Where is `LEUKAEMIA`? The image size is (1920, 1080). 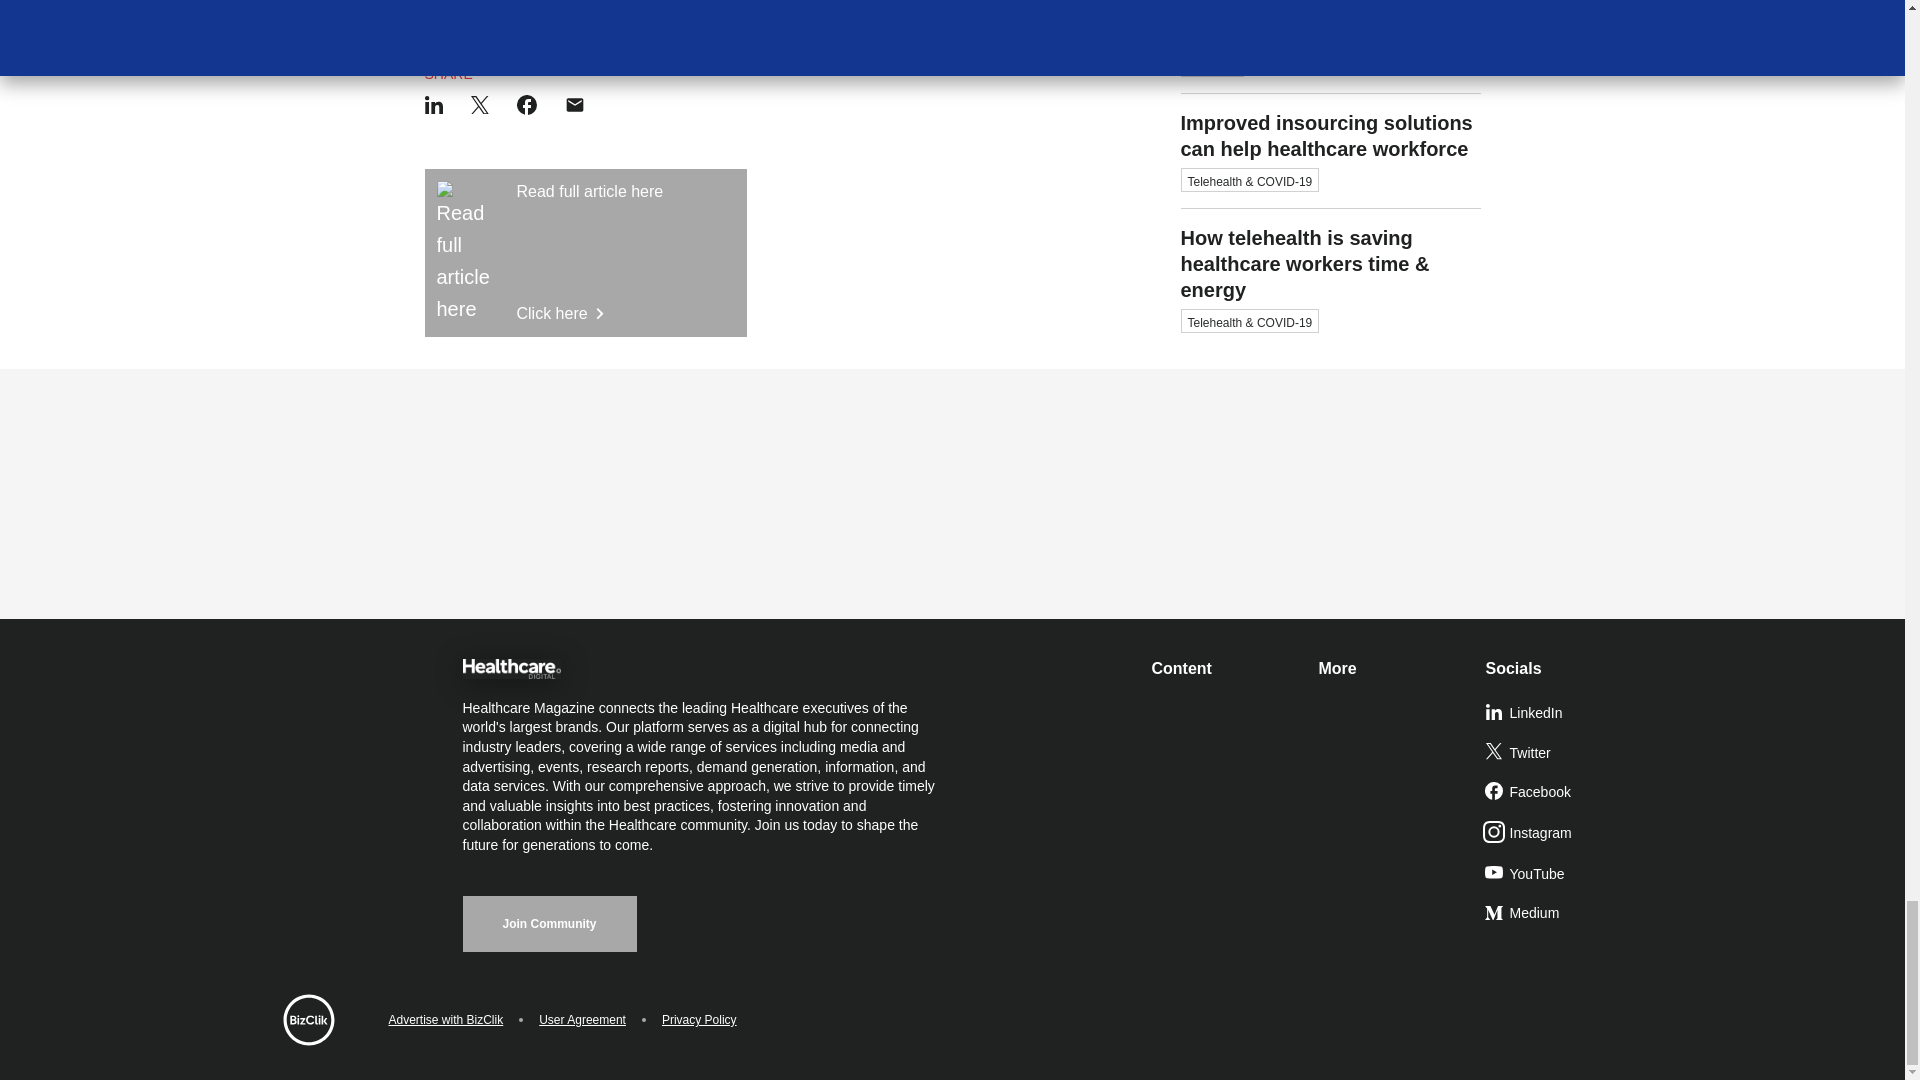 LEUKAEMIA is located at coordinates (464, 4).